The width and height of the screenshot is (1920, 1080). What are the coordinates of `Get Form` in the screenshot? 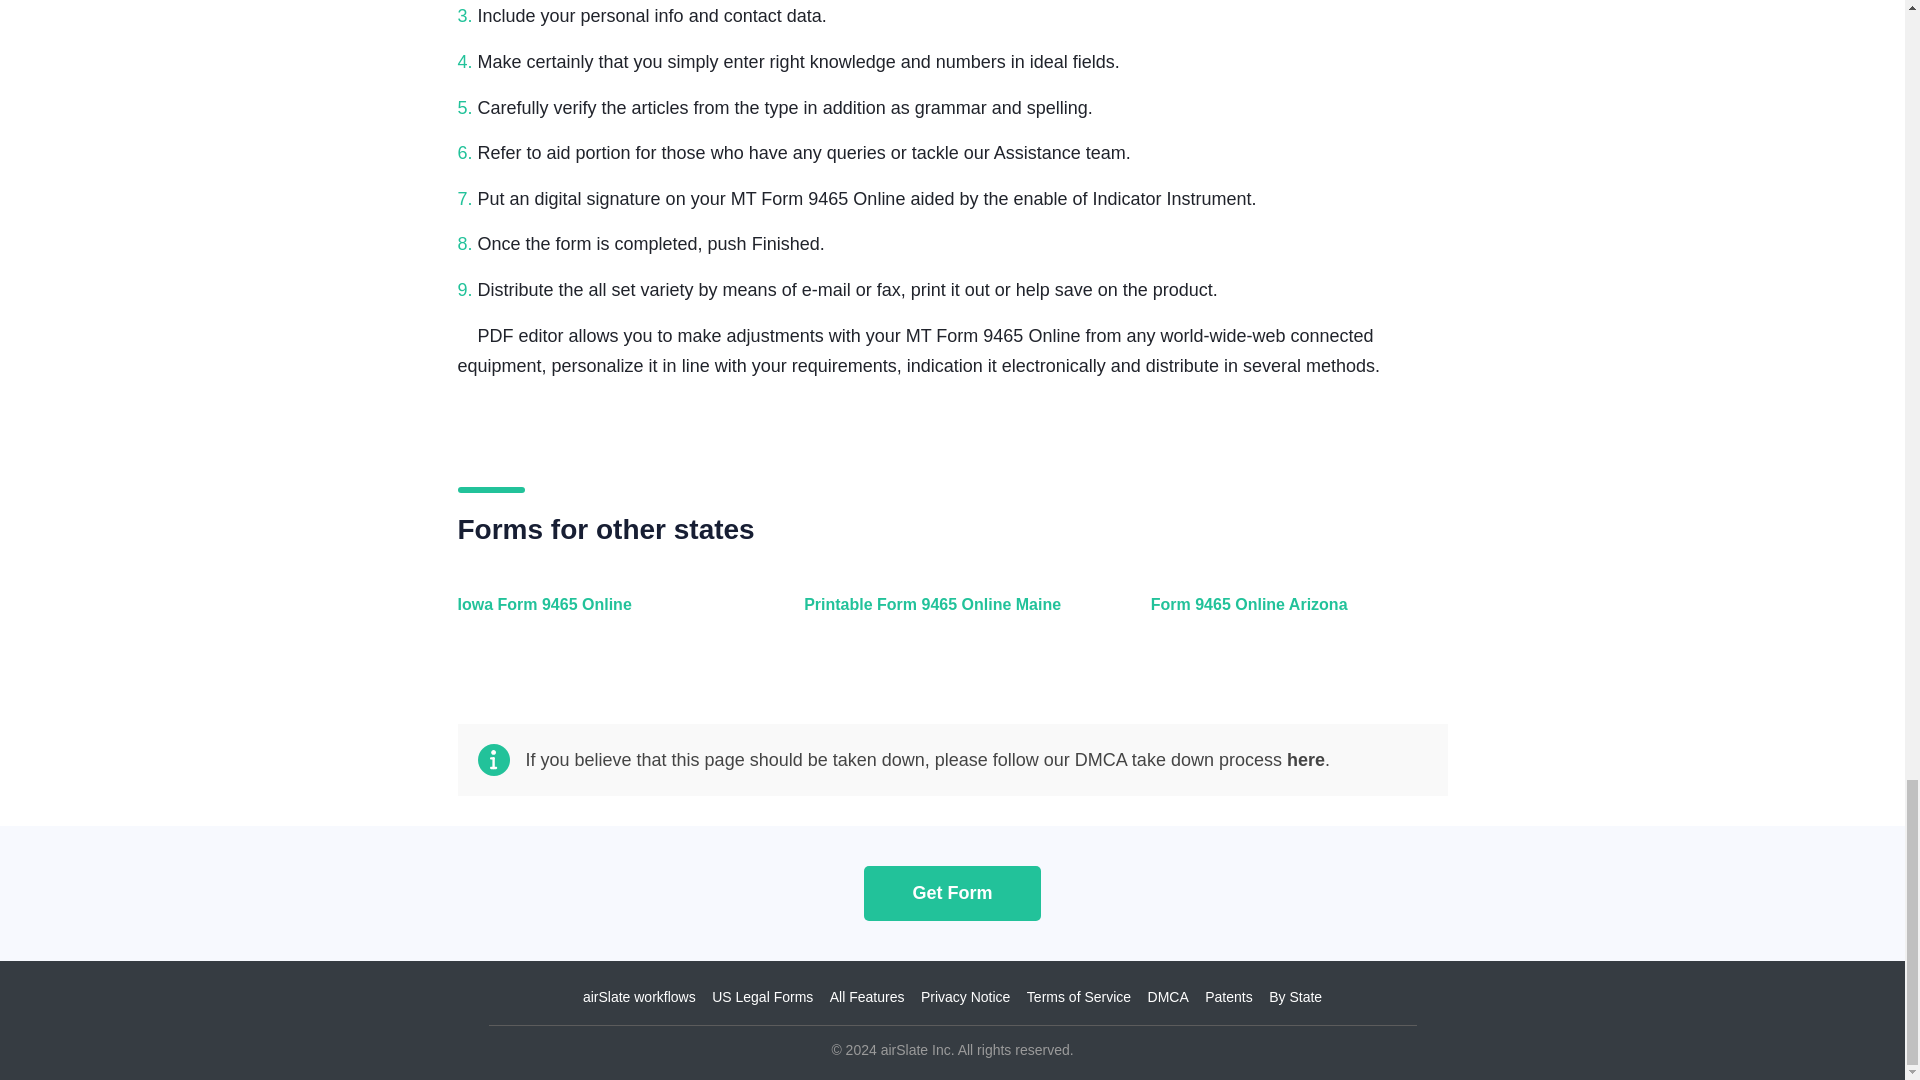 It's located at (952, 892).